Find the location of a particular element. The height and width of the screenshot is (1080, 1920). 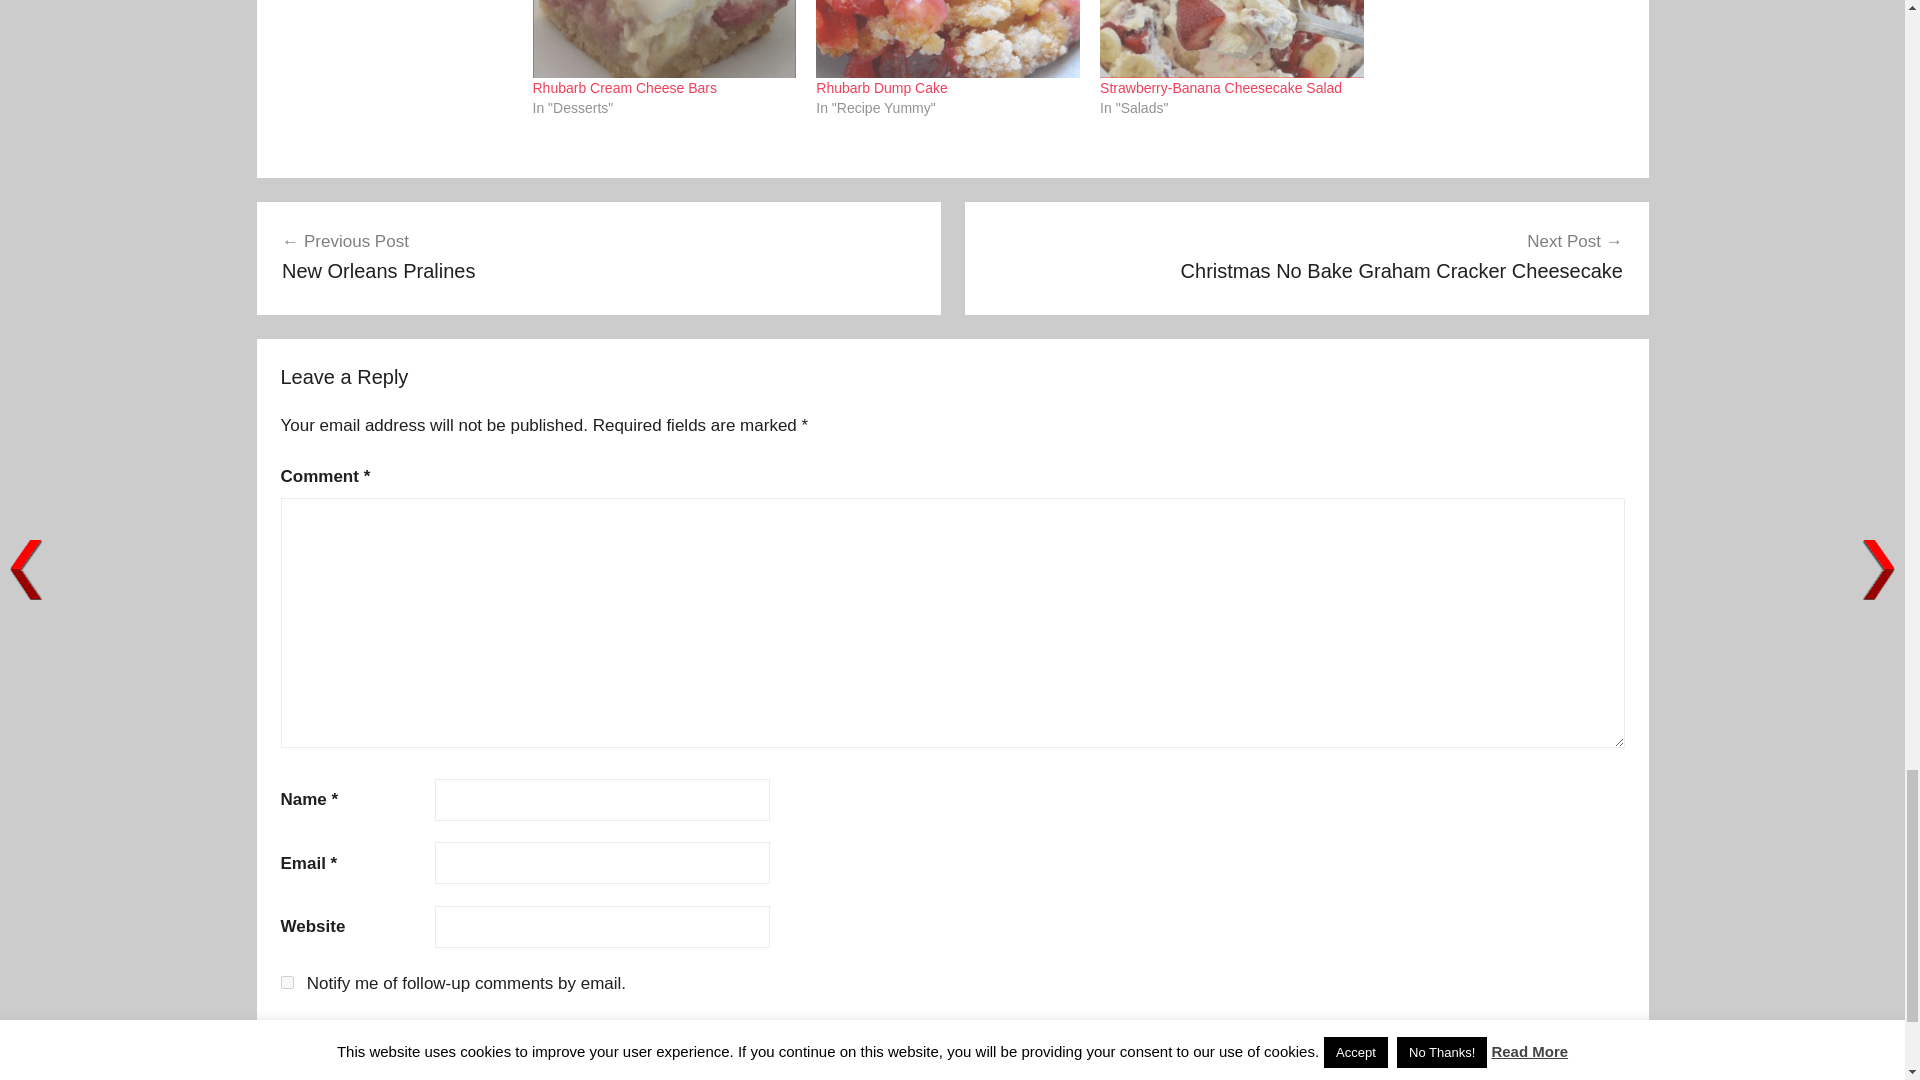

Post Comment is located at coordinates (344, 1070).